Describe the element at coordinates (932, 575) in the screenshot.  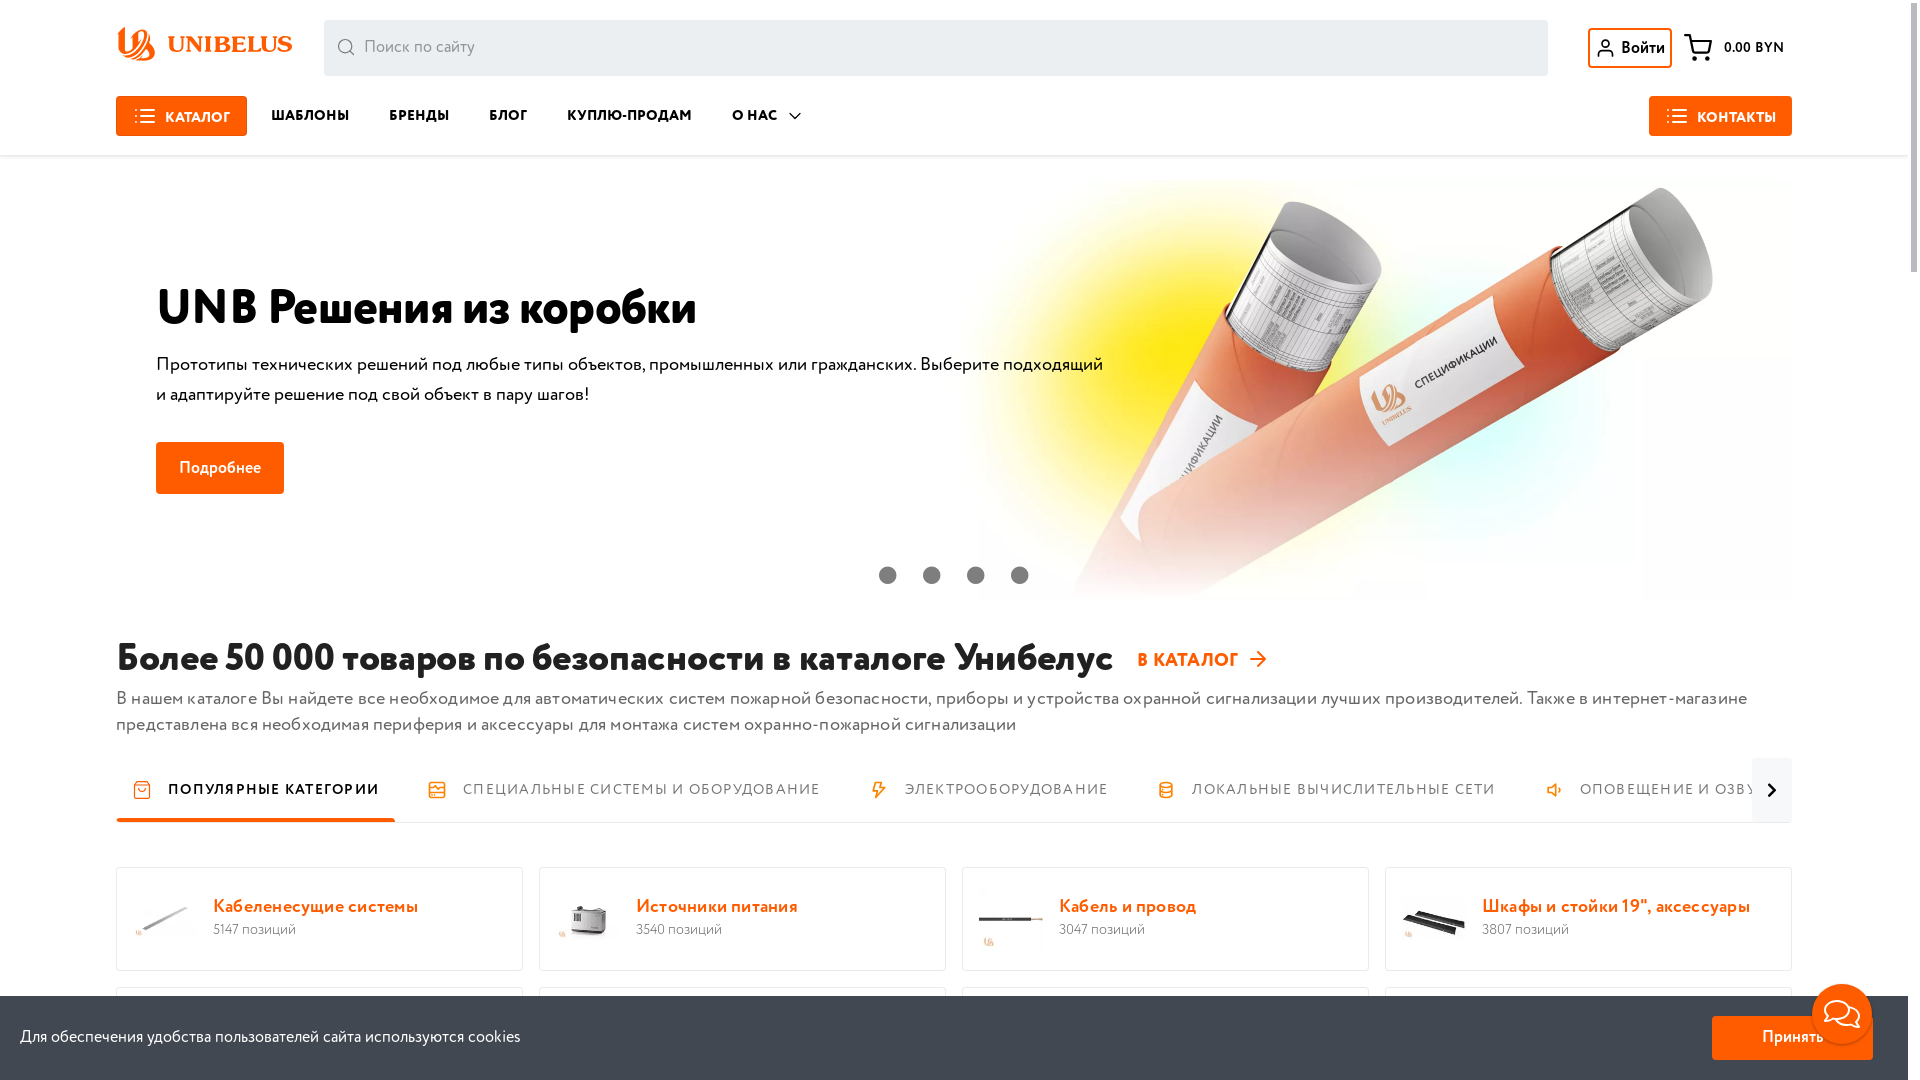
I see `1` at that location.